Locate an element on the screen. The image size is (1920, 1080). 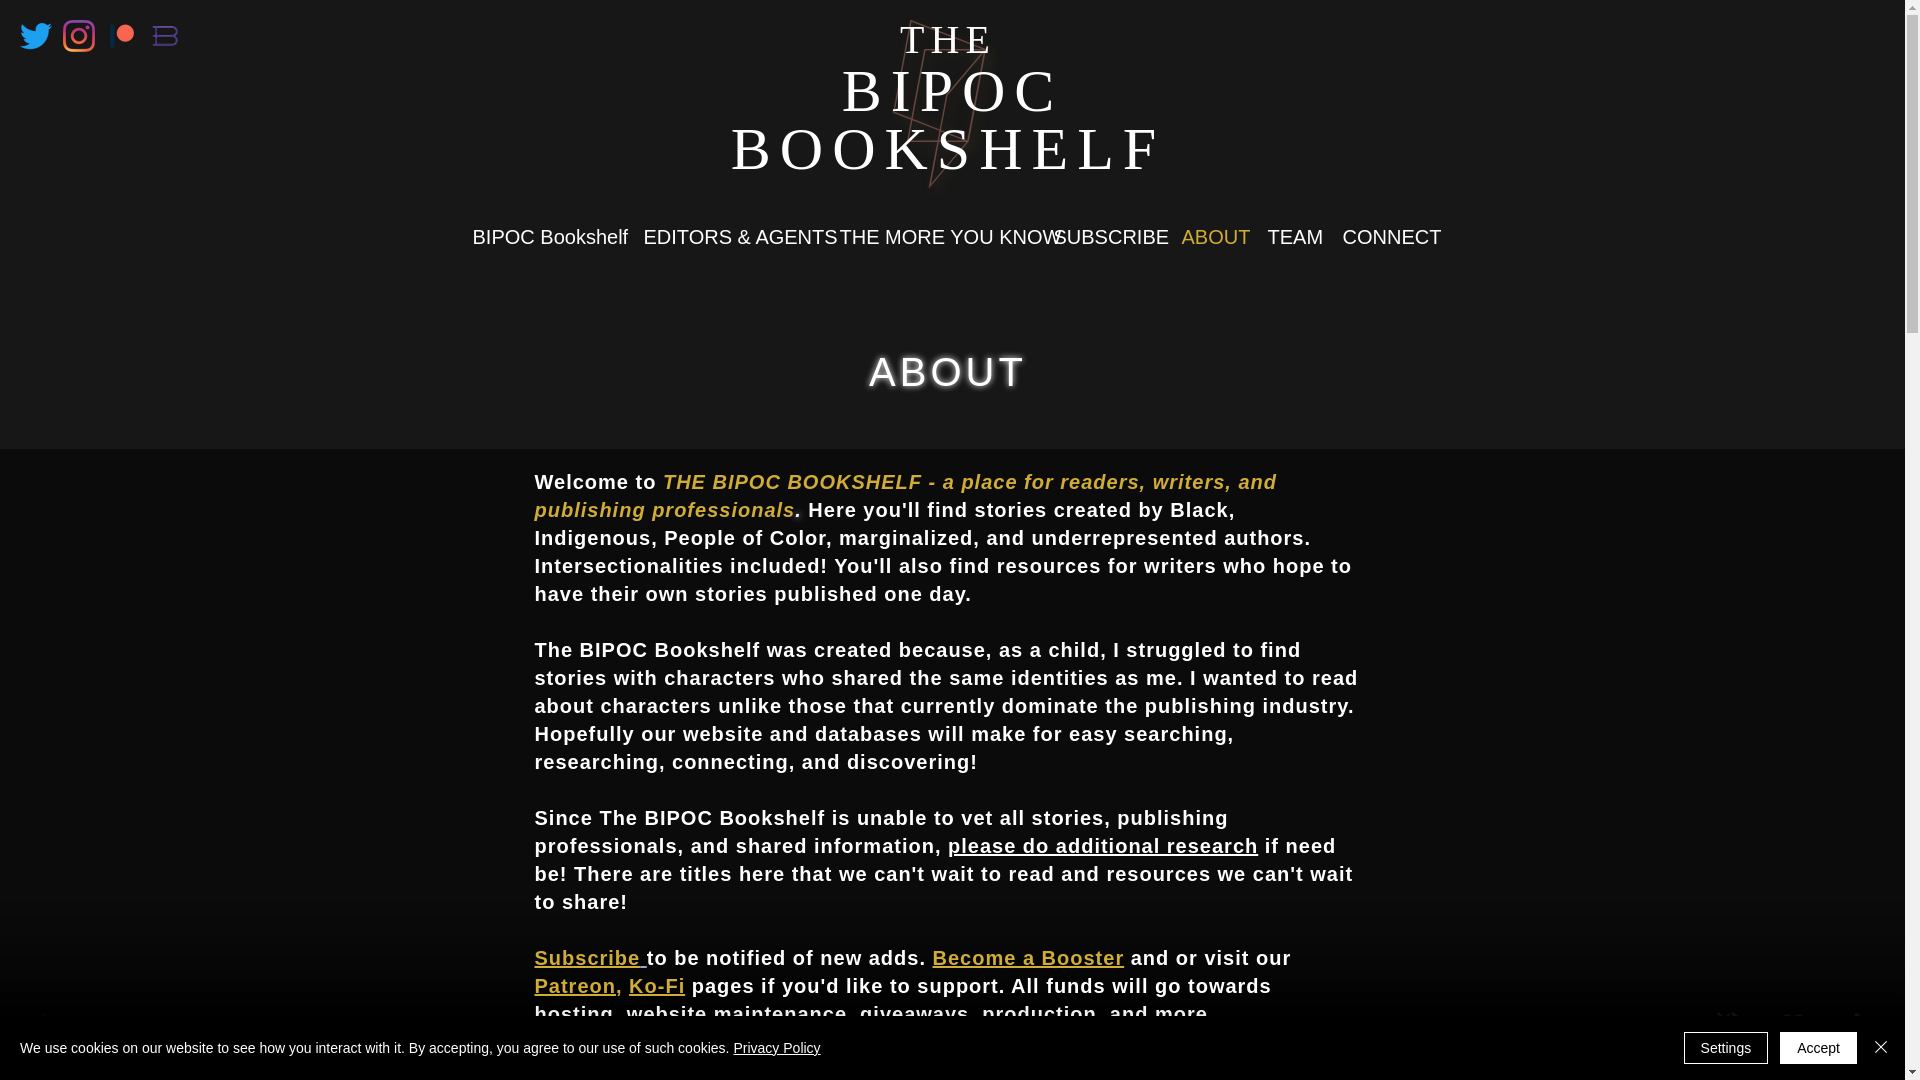
ABOUT is located at coordinates (1214, 236).